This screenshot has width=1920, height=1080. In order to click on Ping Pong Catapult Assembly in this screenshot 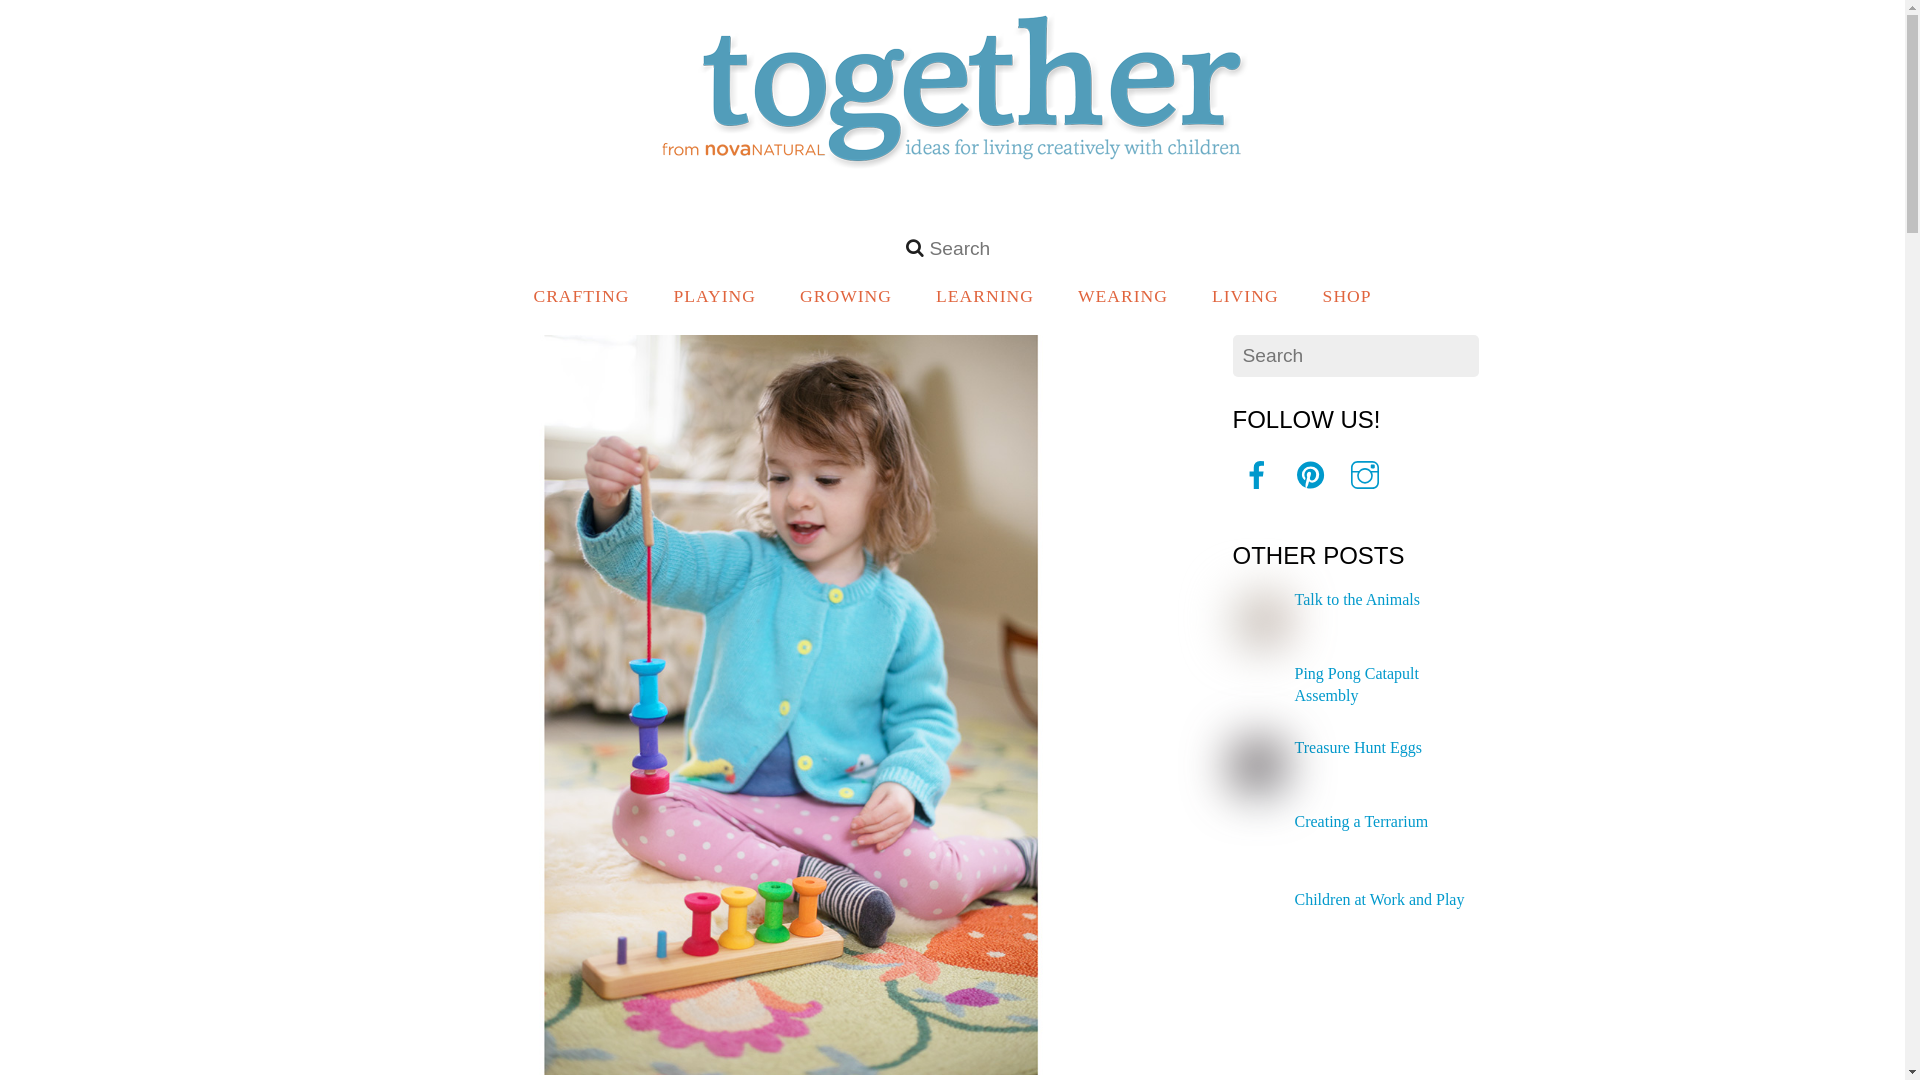, I will do `click(1357, 599)`.